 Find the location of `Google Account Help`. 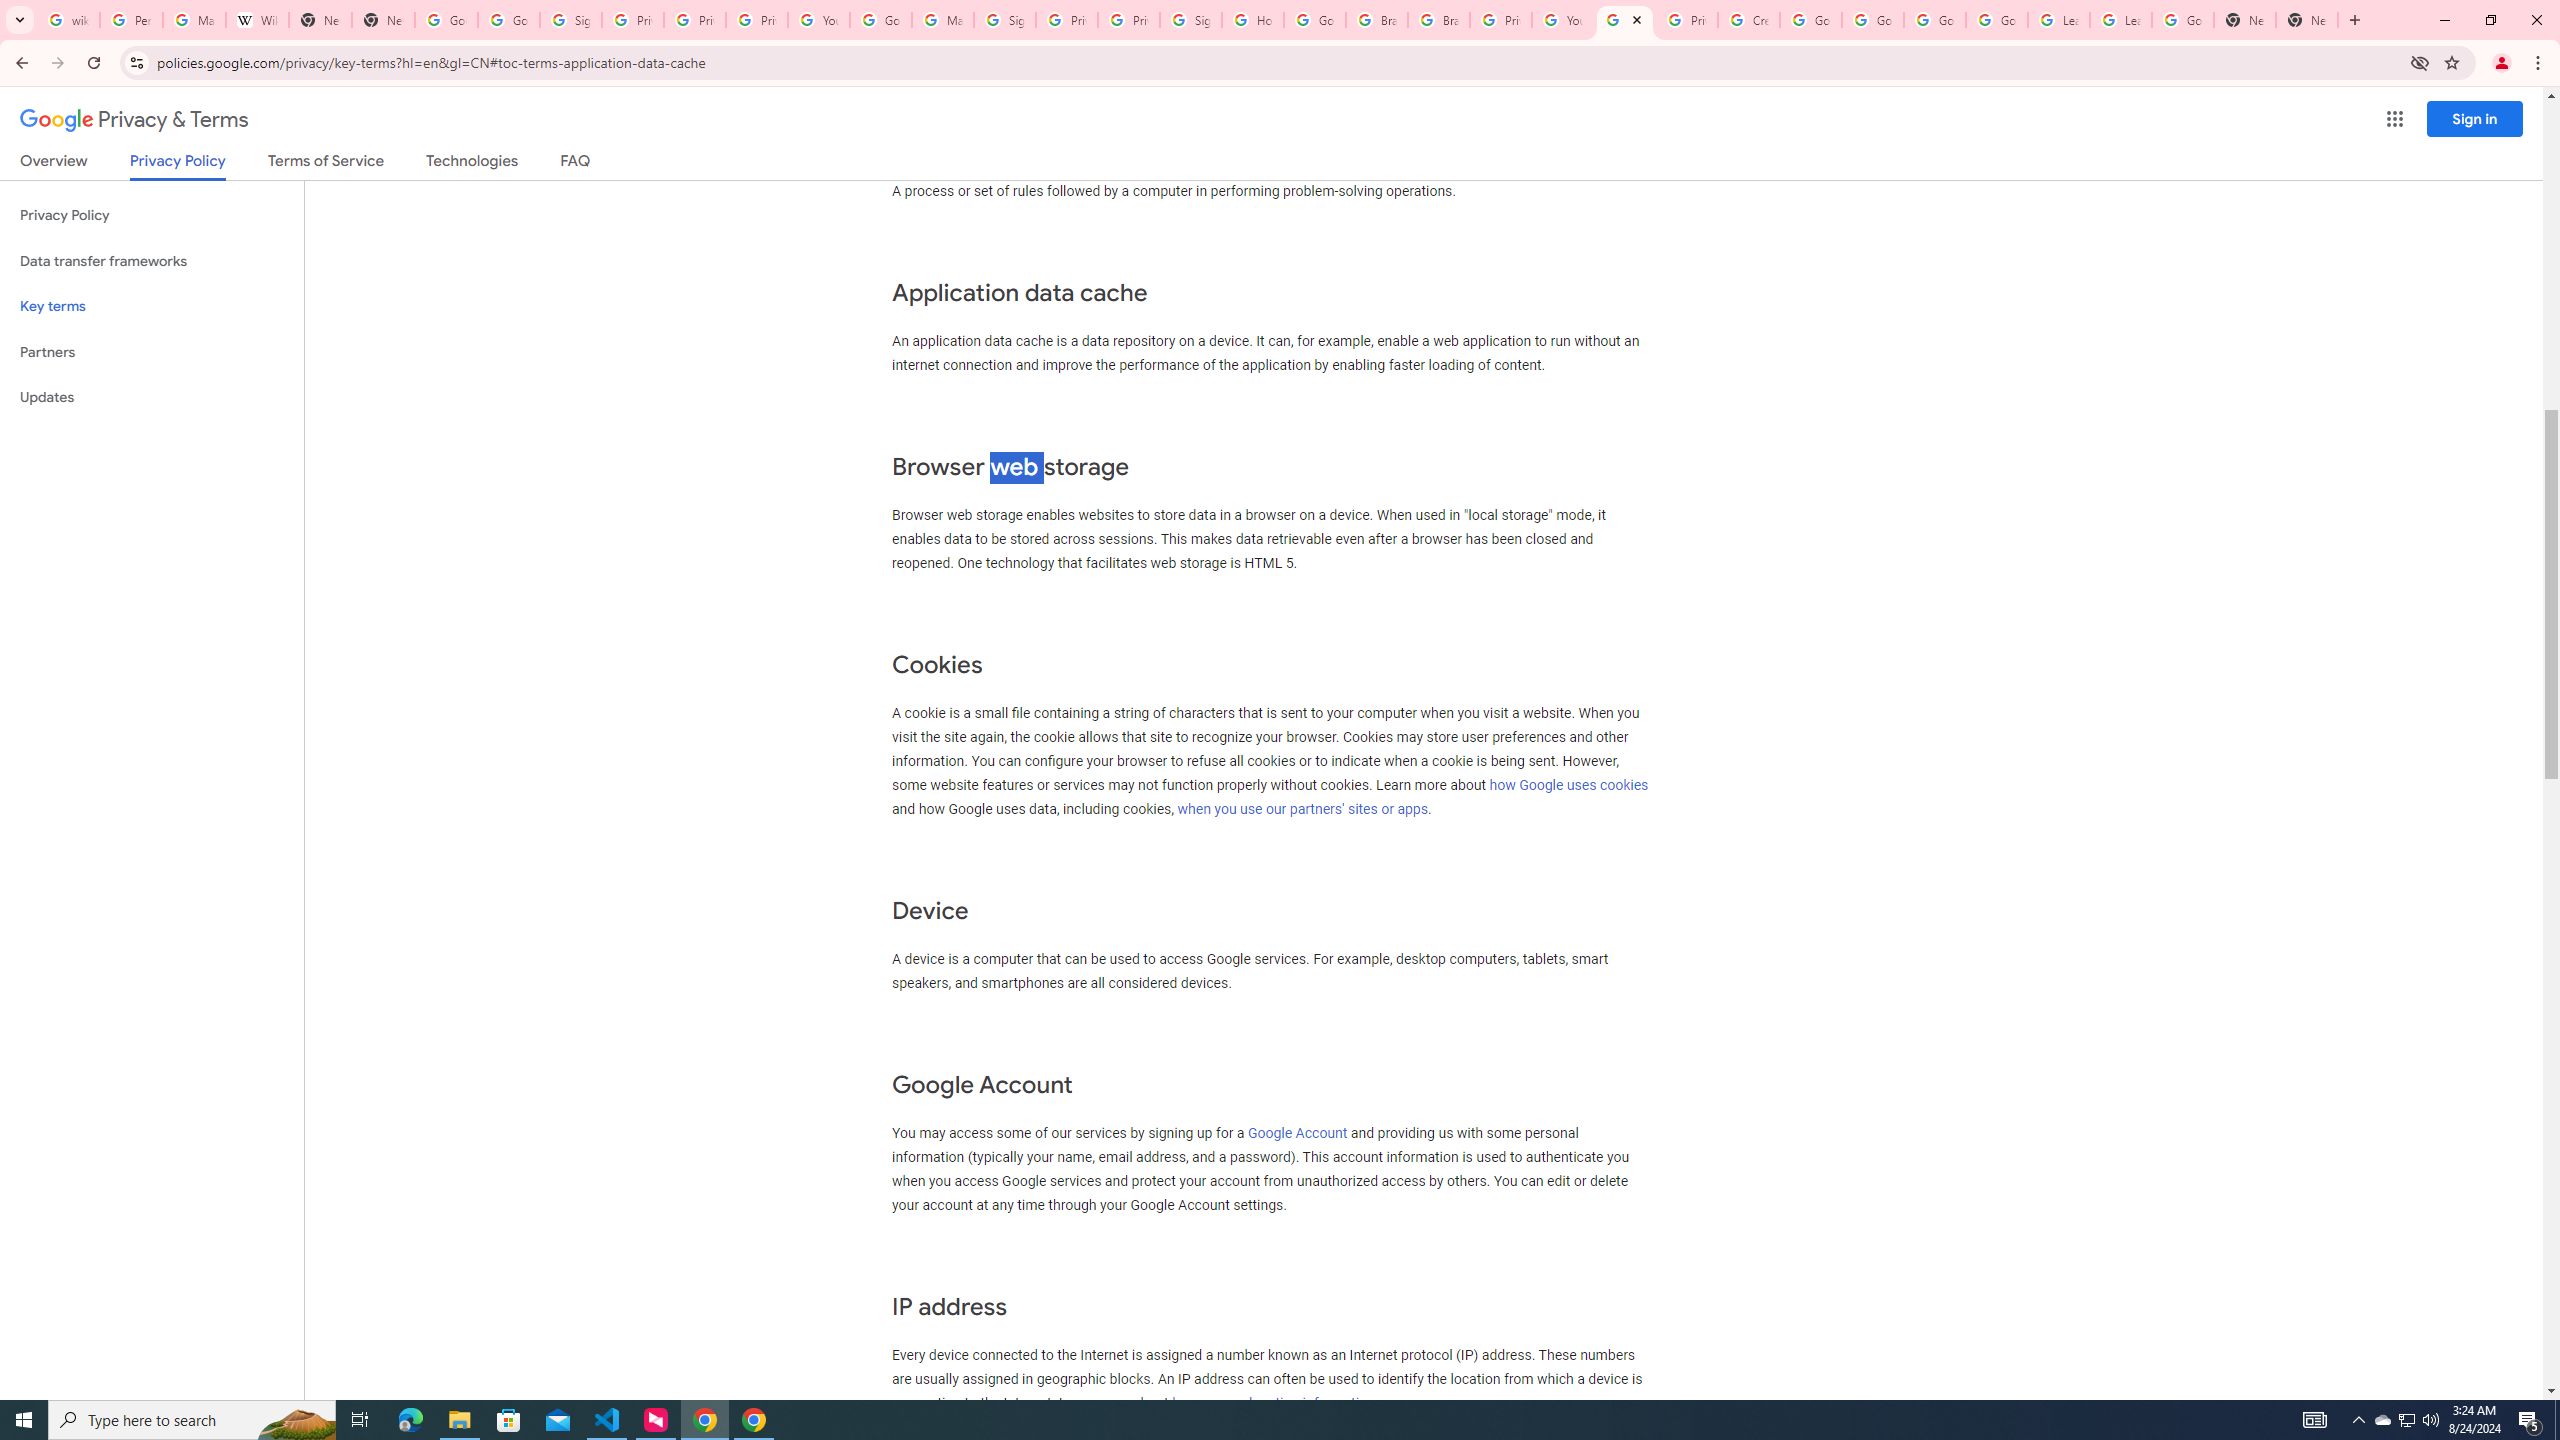

Google Account Help is located at coordinates (1996, 20).